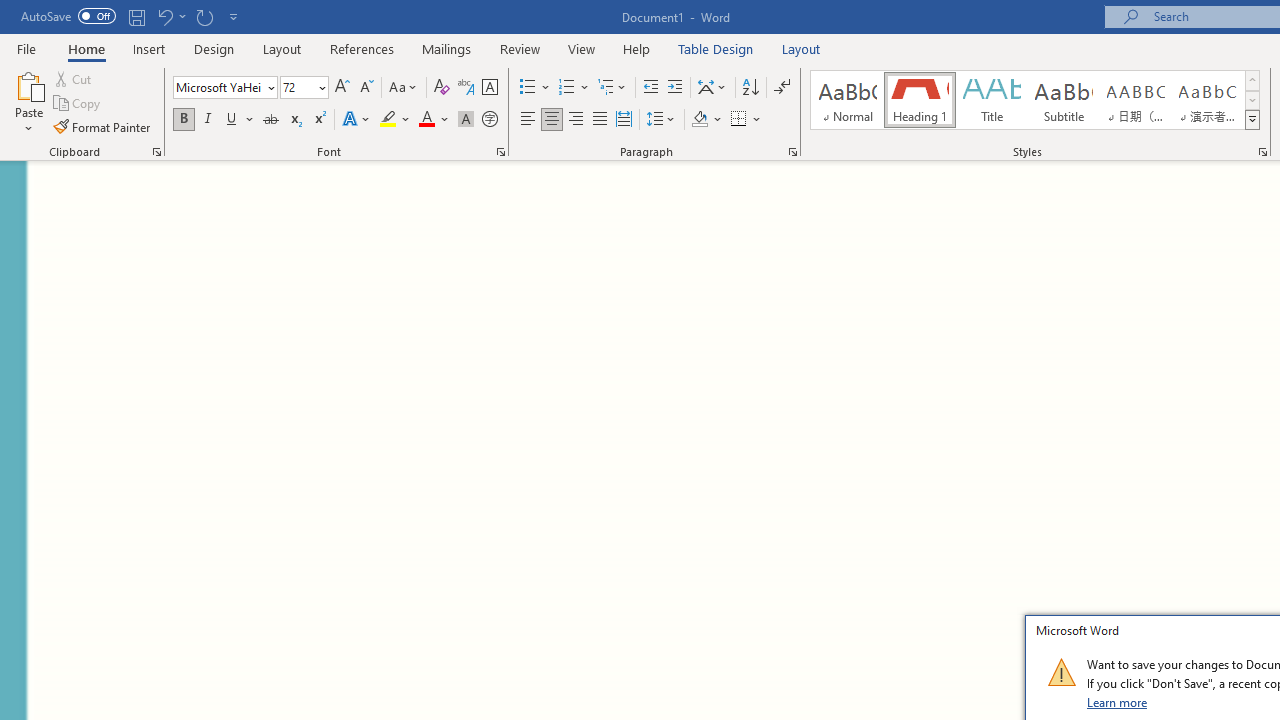 The image size is (1280, 720). Describe the element at coordinates (426, 120) in the screenshot. I see `Font Color Red` at that location.